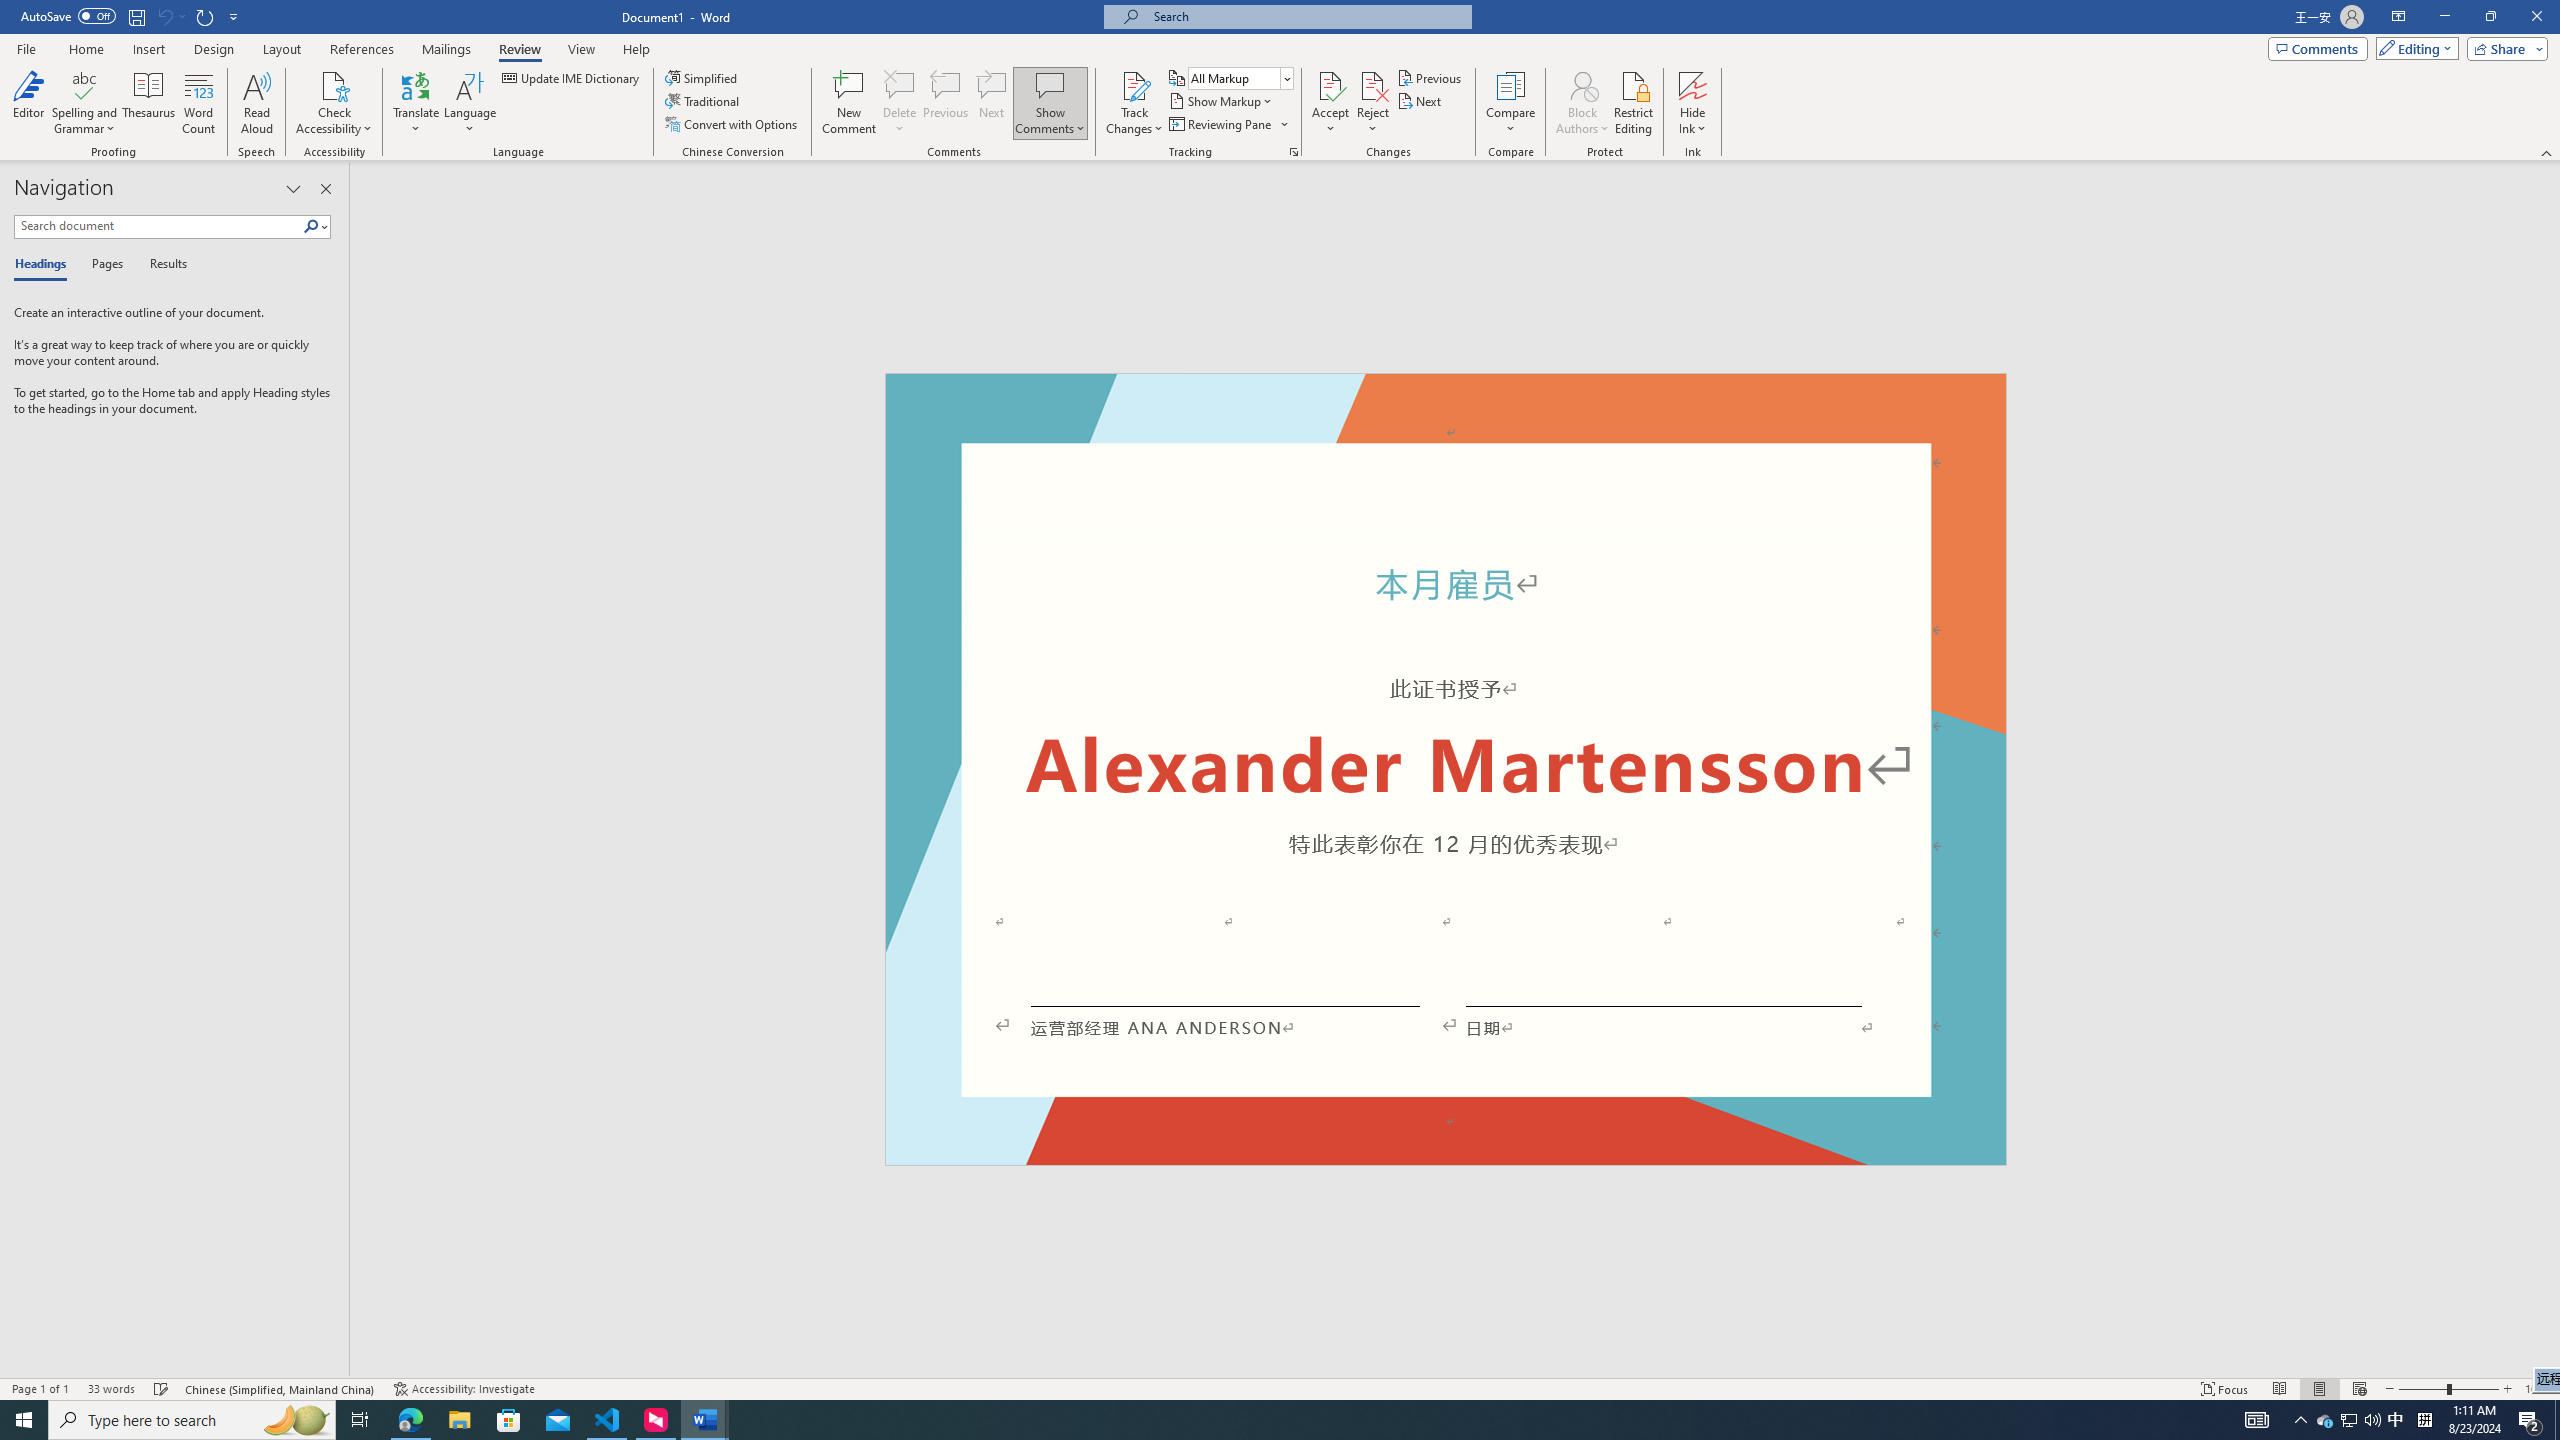  Describe the element at coordinates (1228, 124) in the screenshot. I see `Reviewing Pane` at that location.